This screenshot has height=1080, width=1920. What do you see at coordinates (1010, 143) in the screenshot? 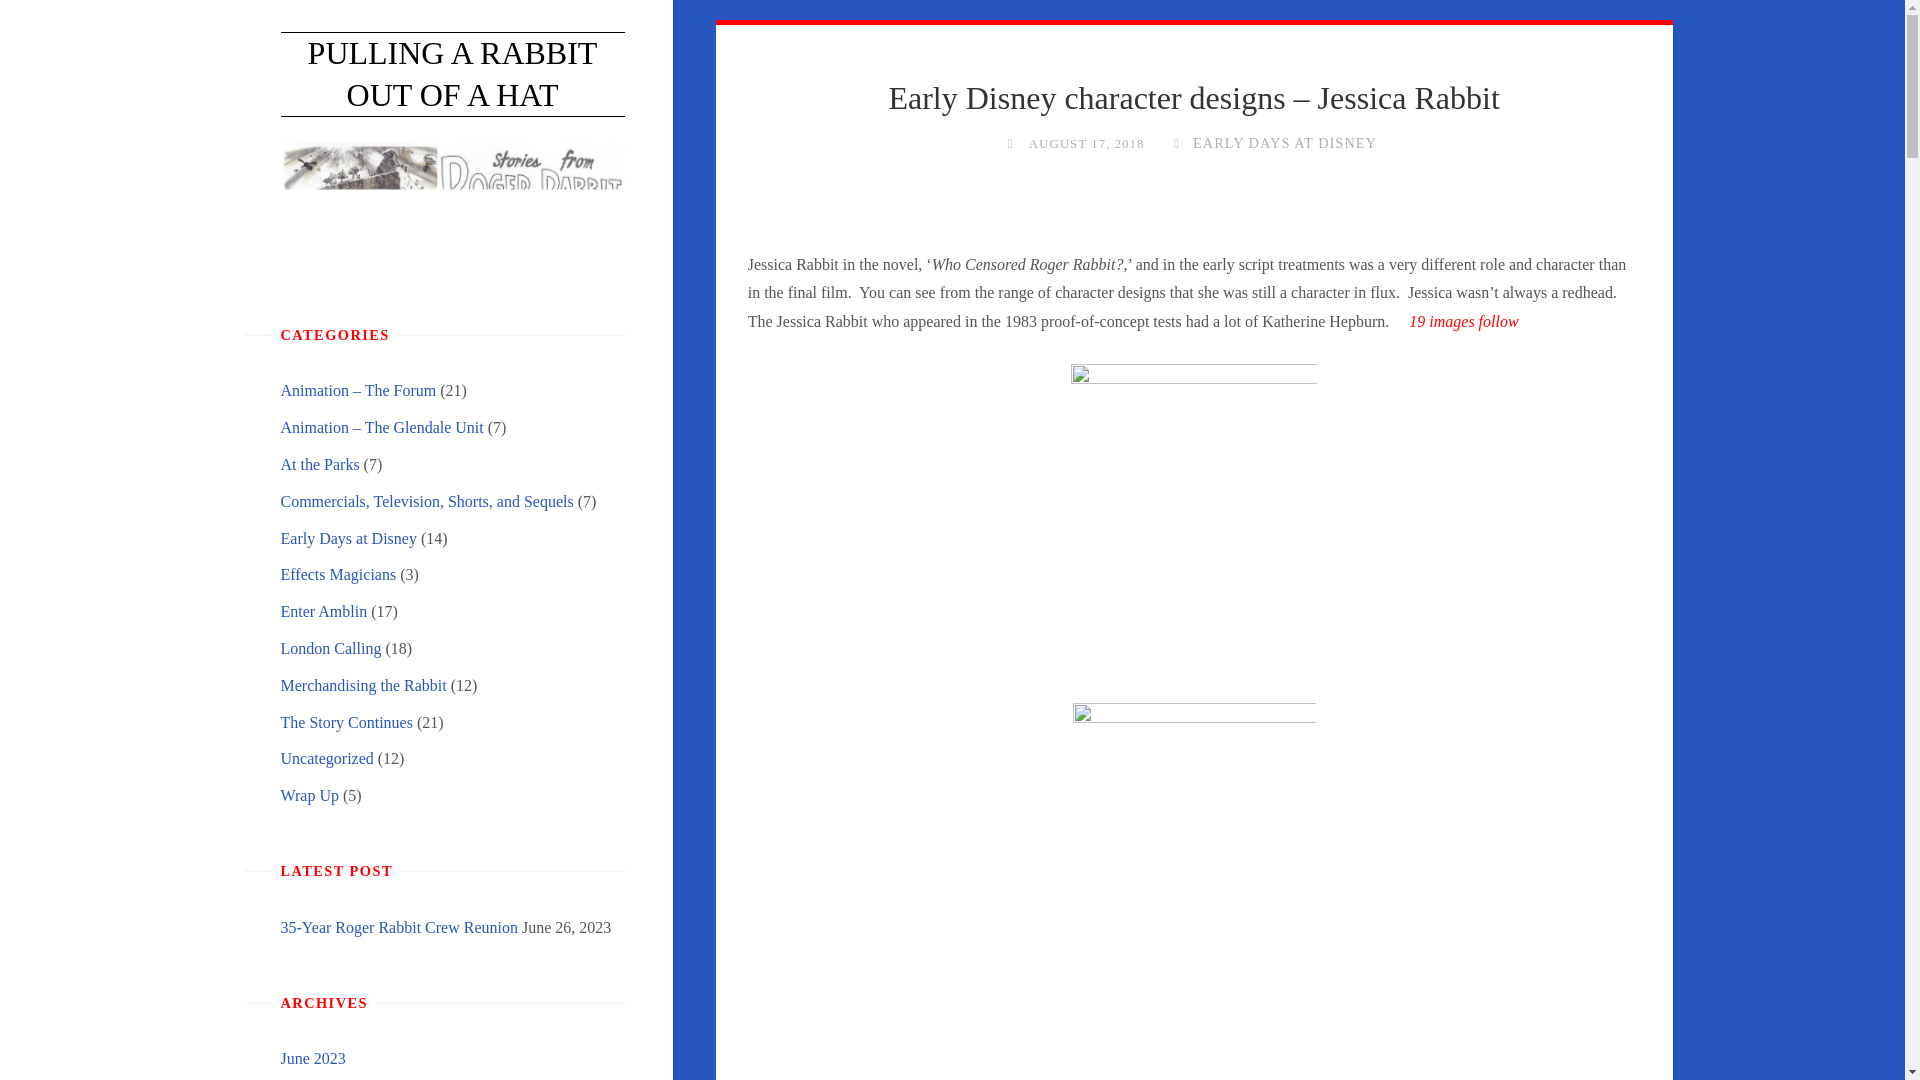
I see `Date` at bounding box center [1010, 143].